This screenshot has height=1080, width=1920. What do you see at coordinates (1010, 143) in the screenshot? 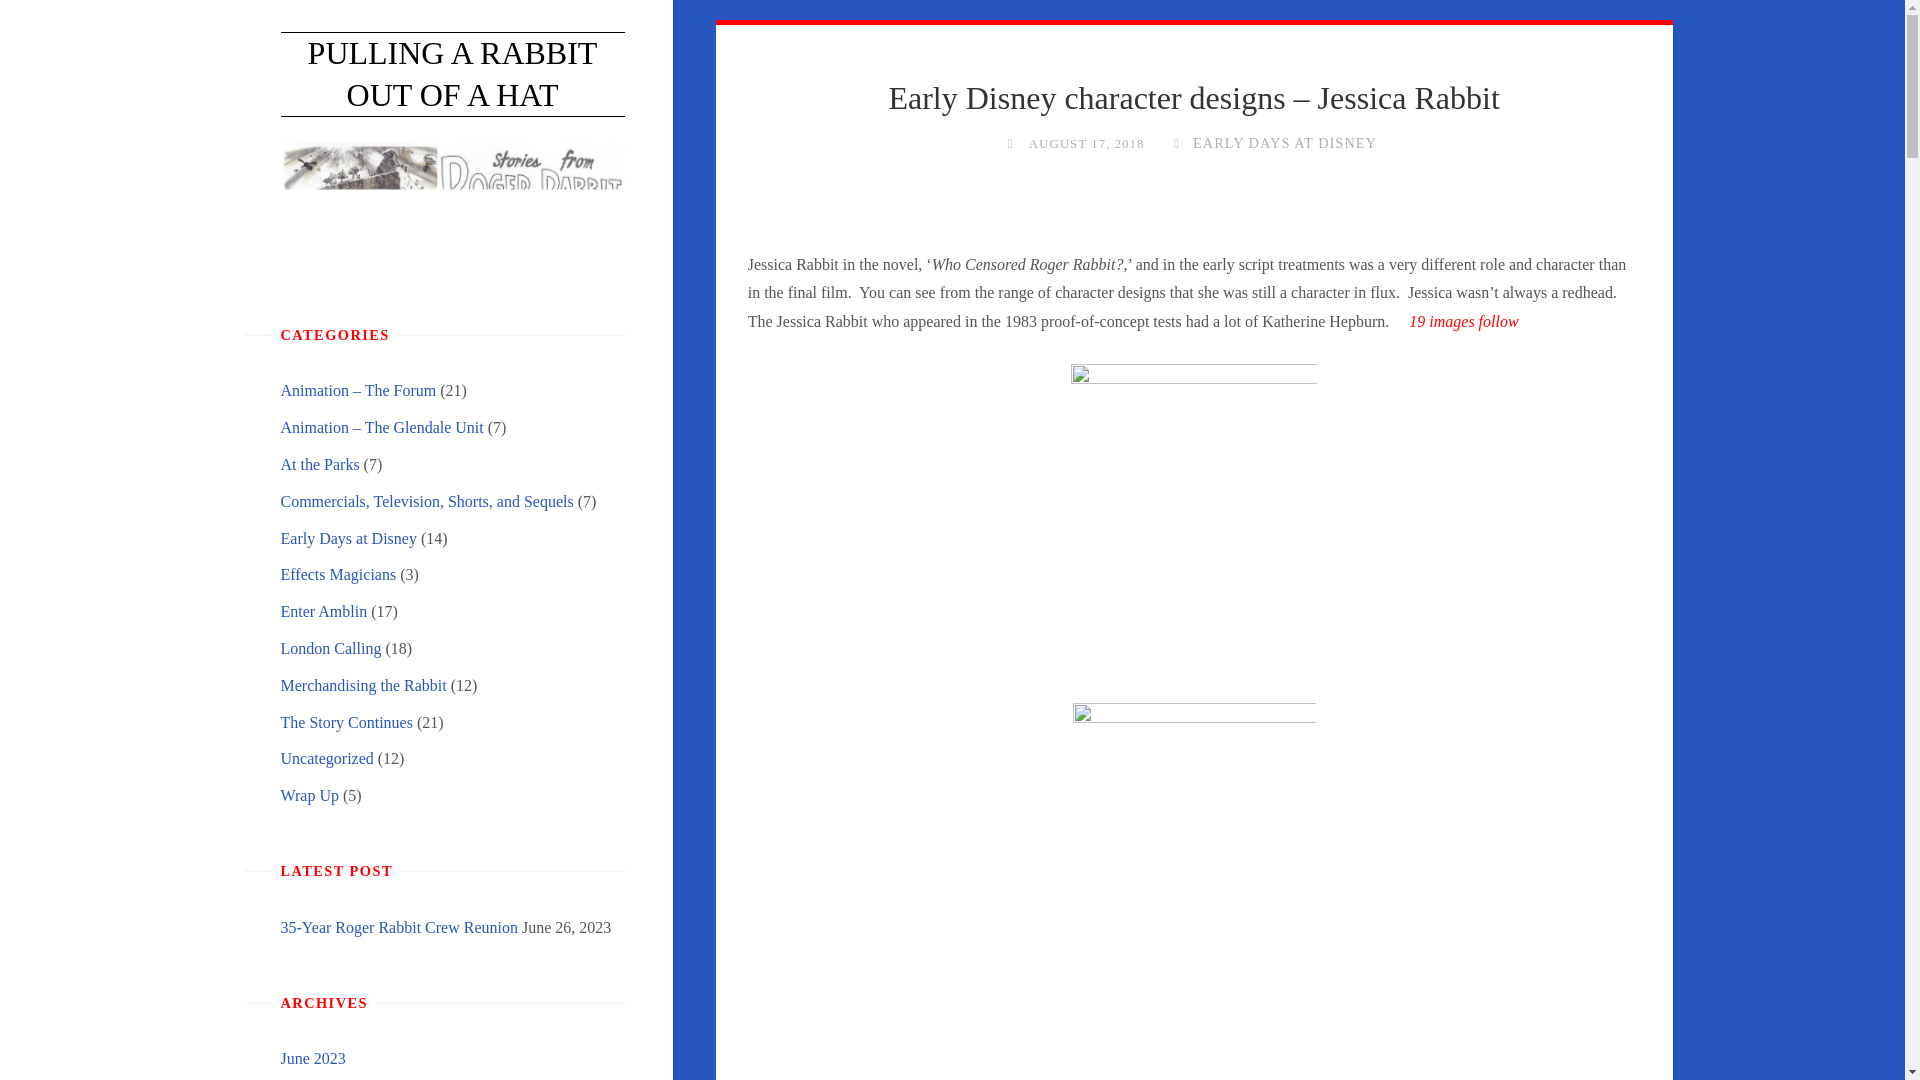
I see `Date` at bounding box center [1010, 143].